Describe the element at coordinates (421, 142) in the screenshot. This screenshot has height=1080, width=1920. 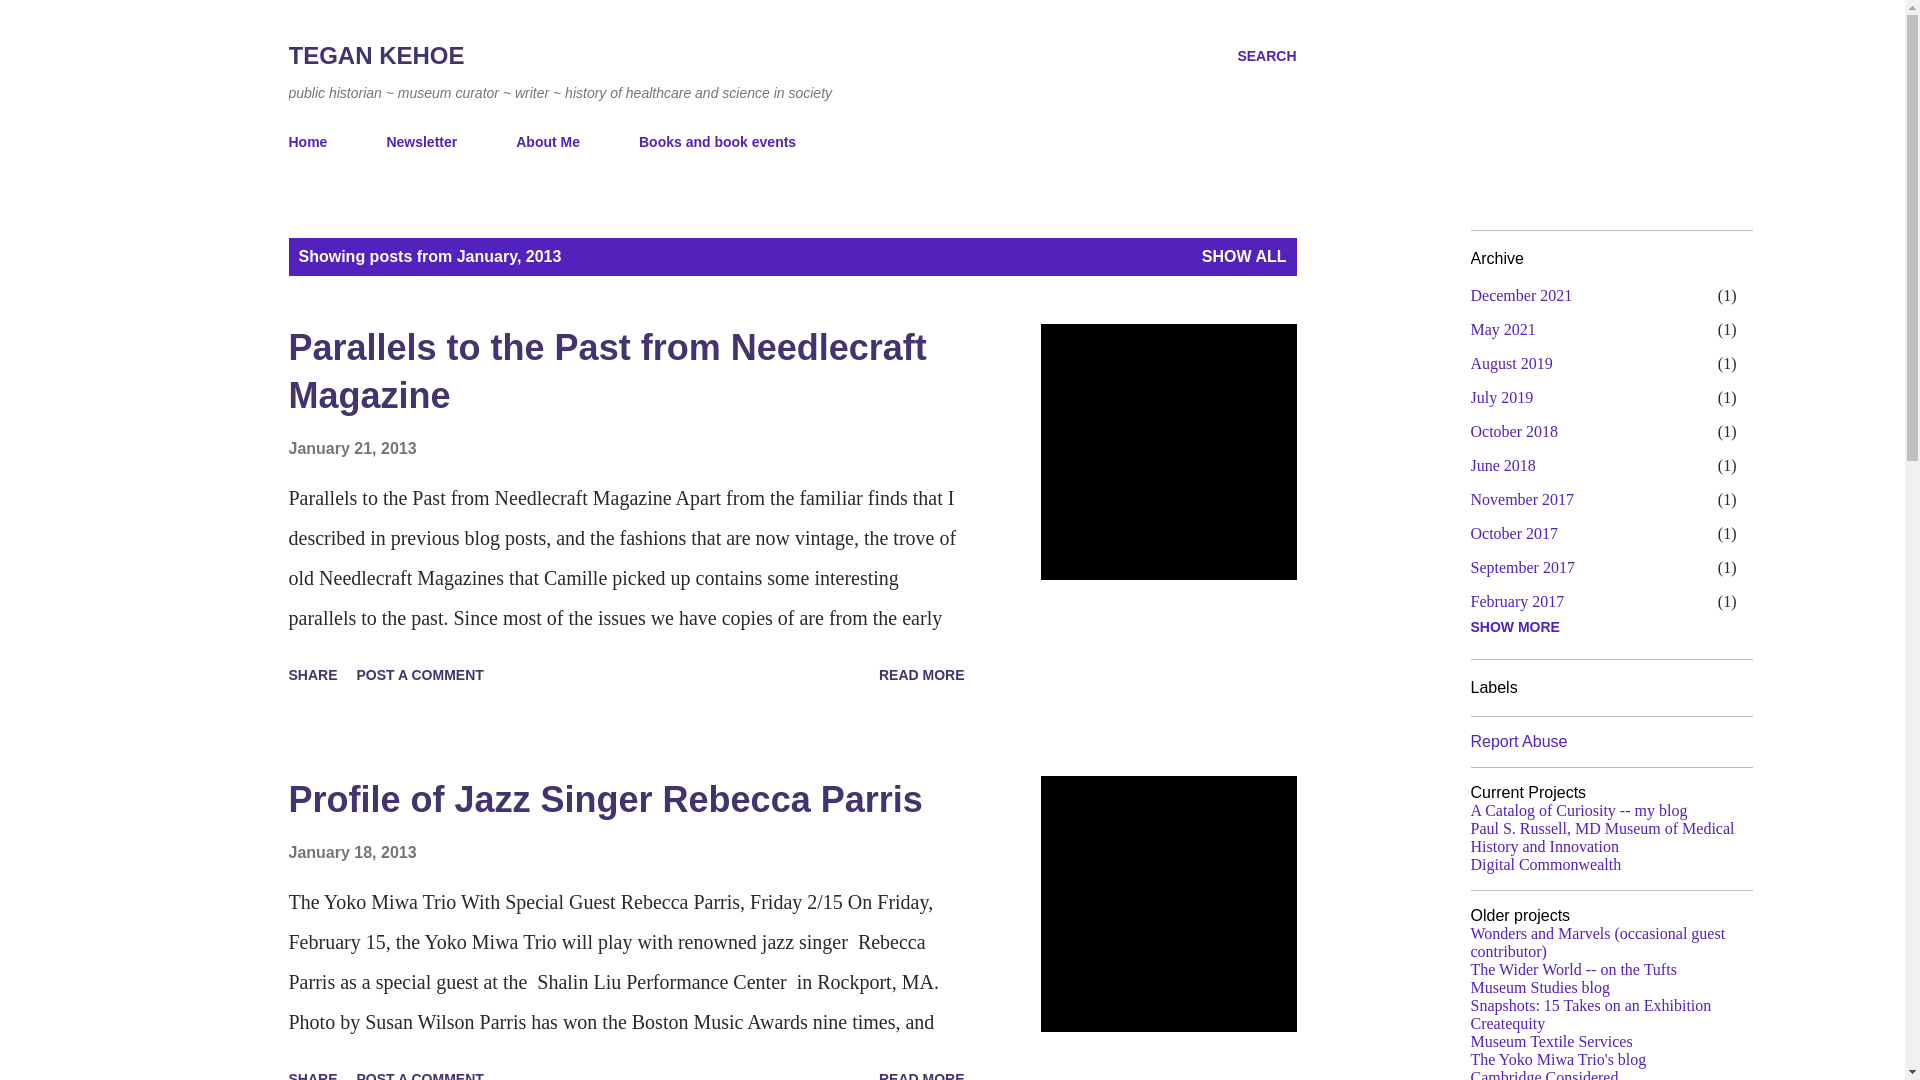
I see `Newsletter` at that location.